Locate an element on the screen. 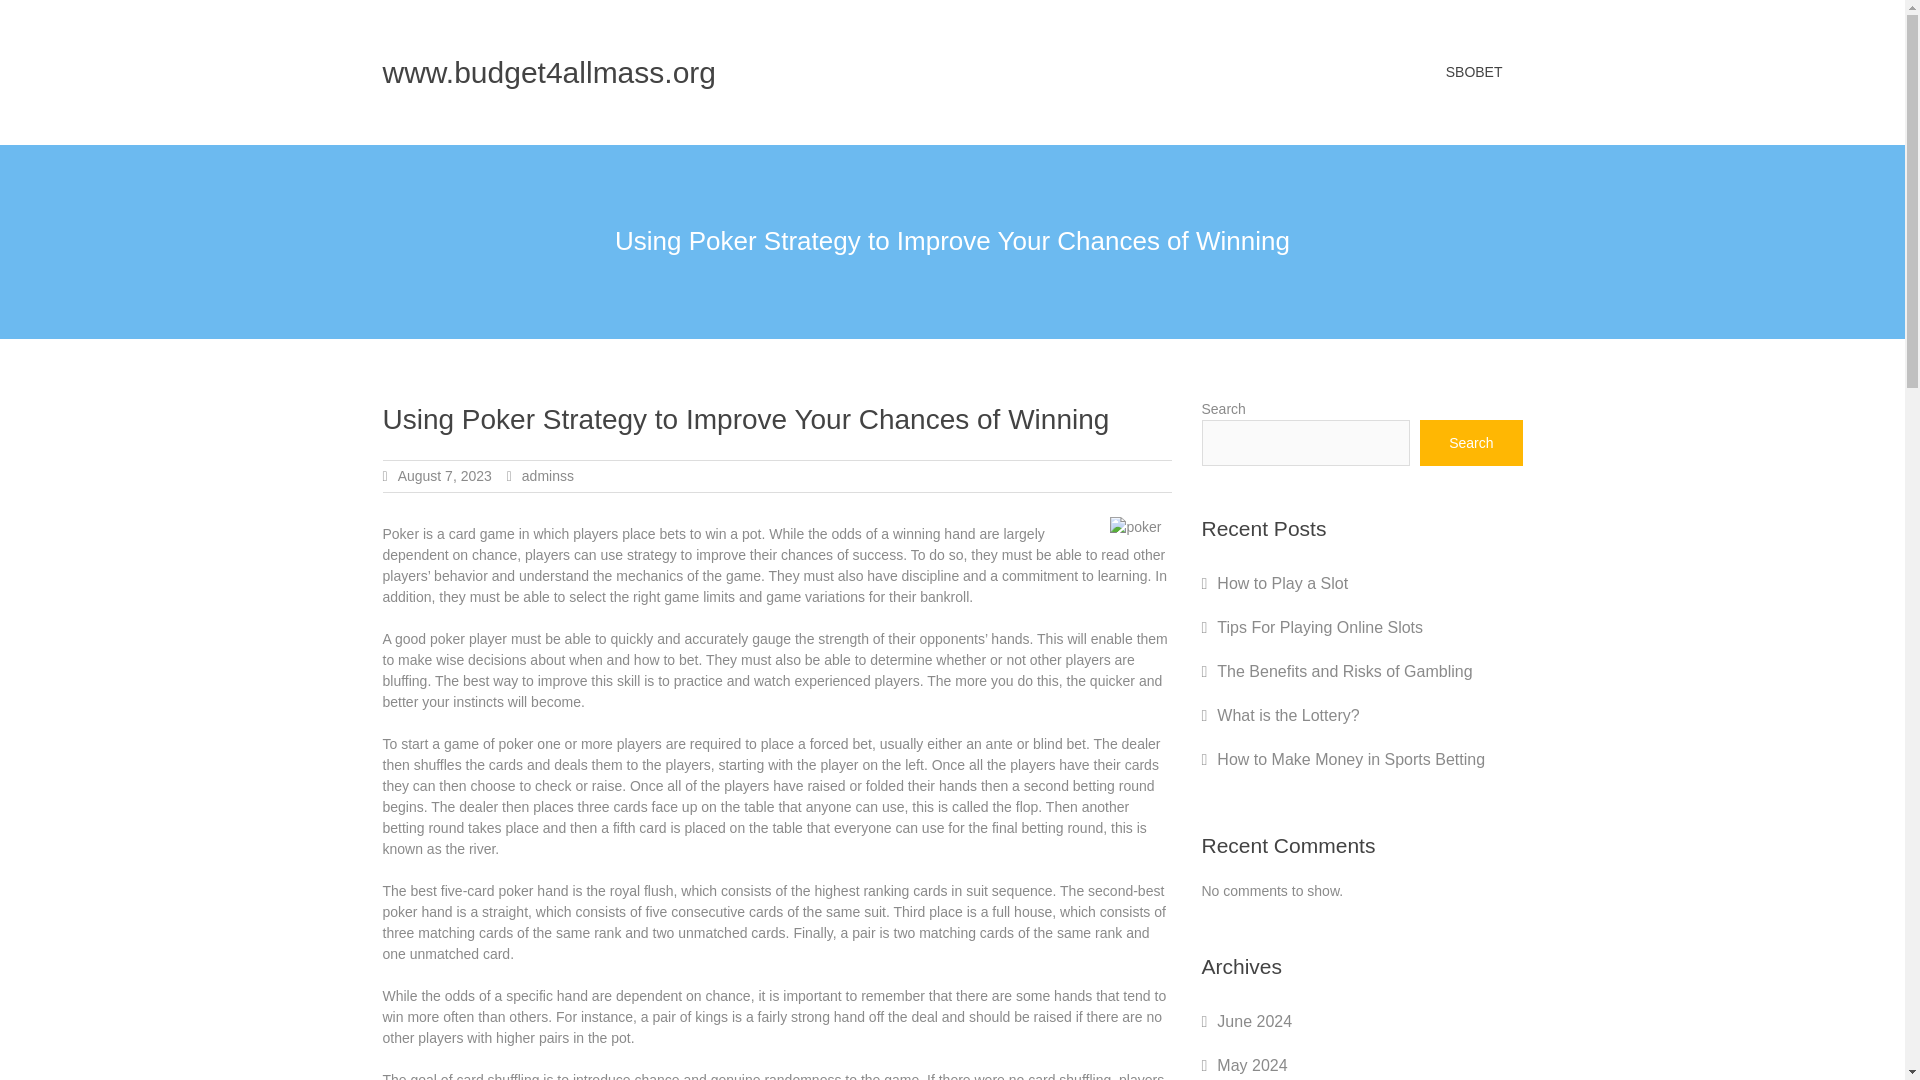  SBOBET is located at coordinates (1474, 72).